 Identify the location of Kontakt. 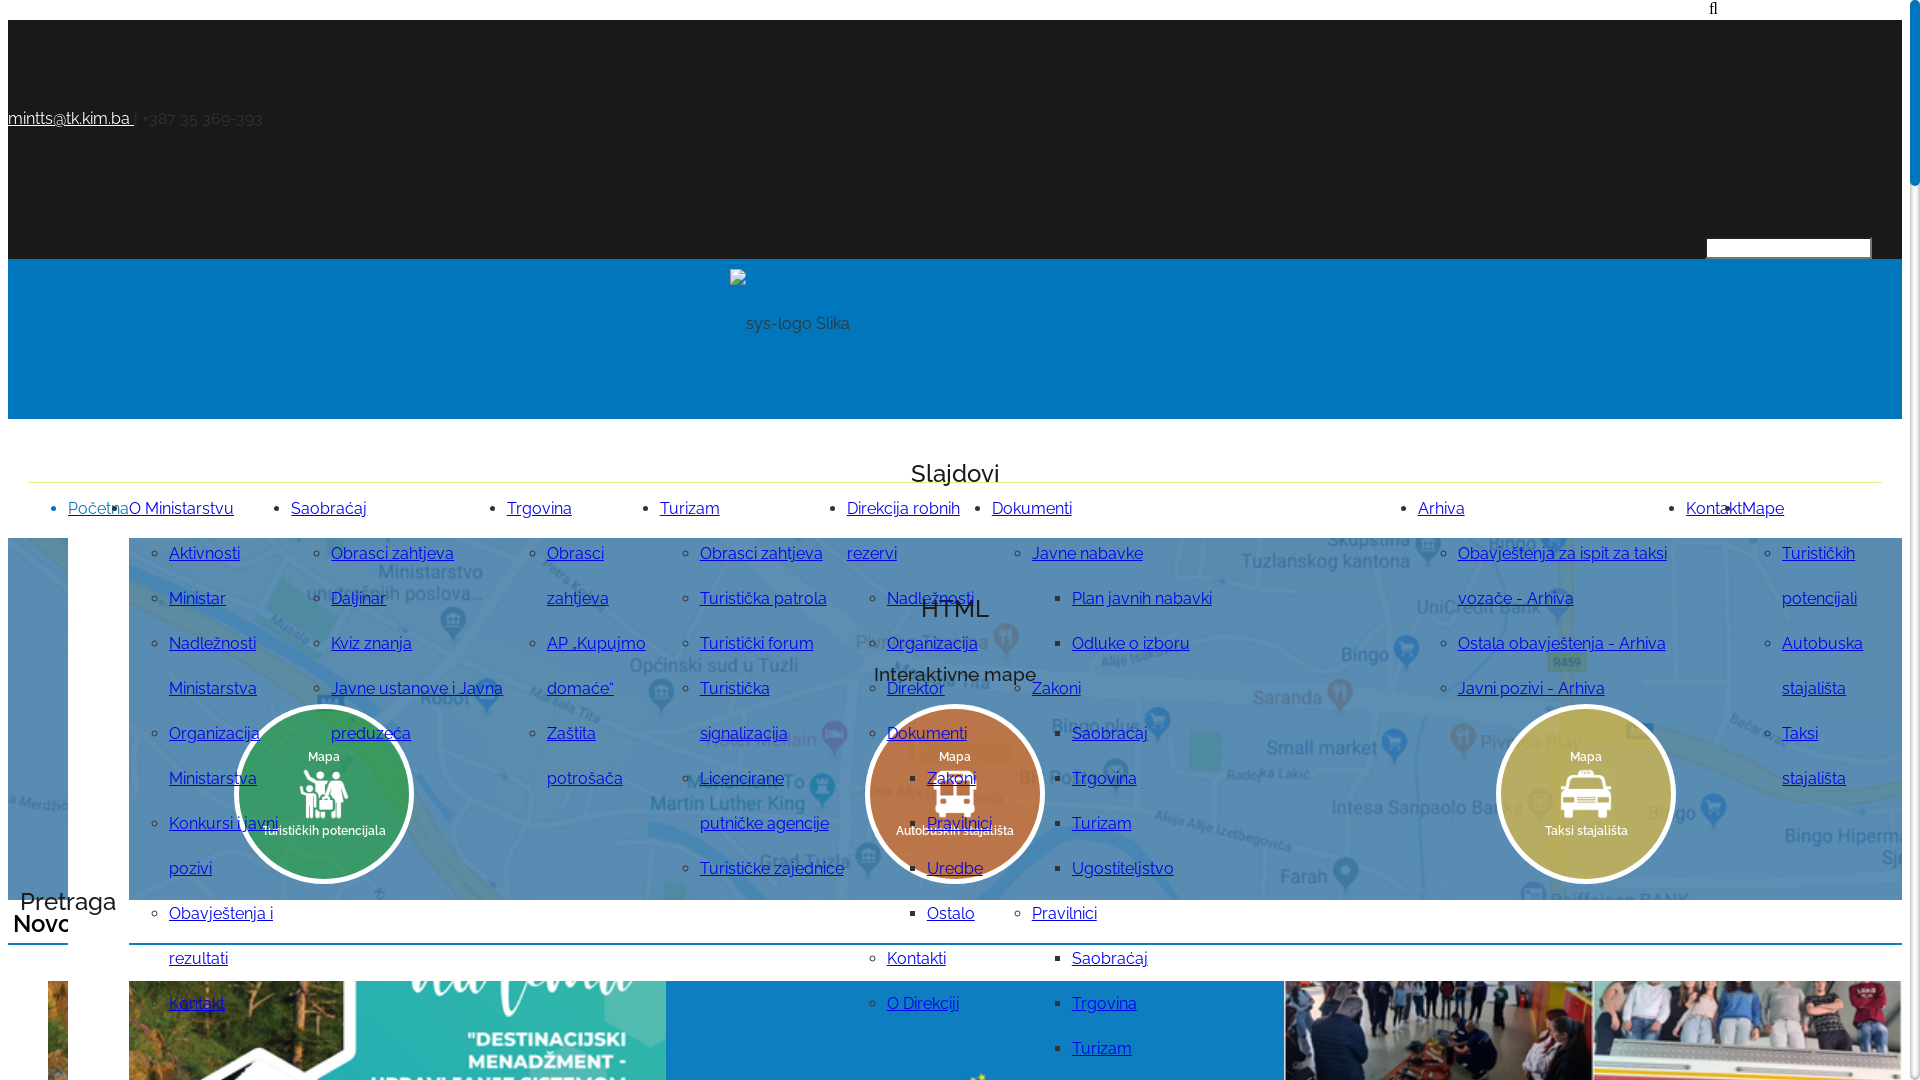
(1714, 508).